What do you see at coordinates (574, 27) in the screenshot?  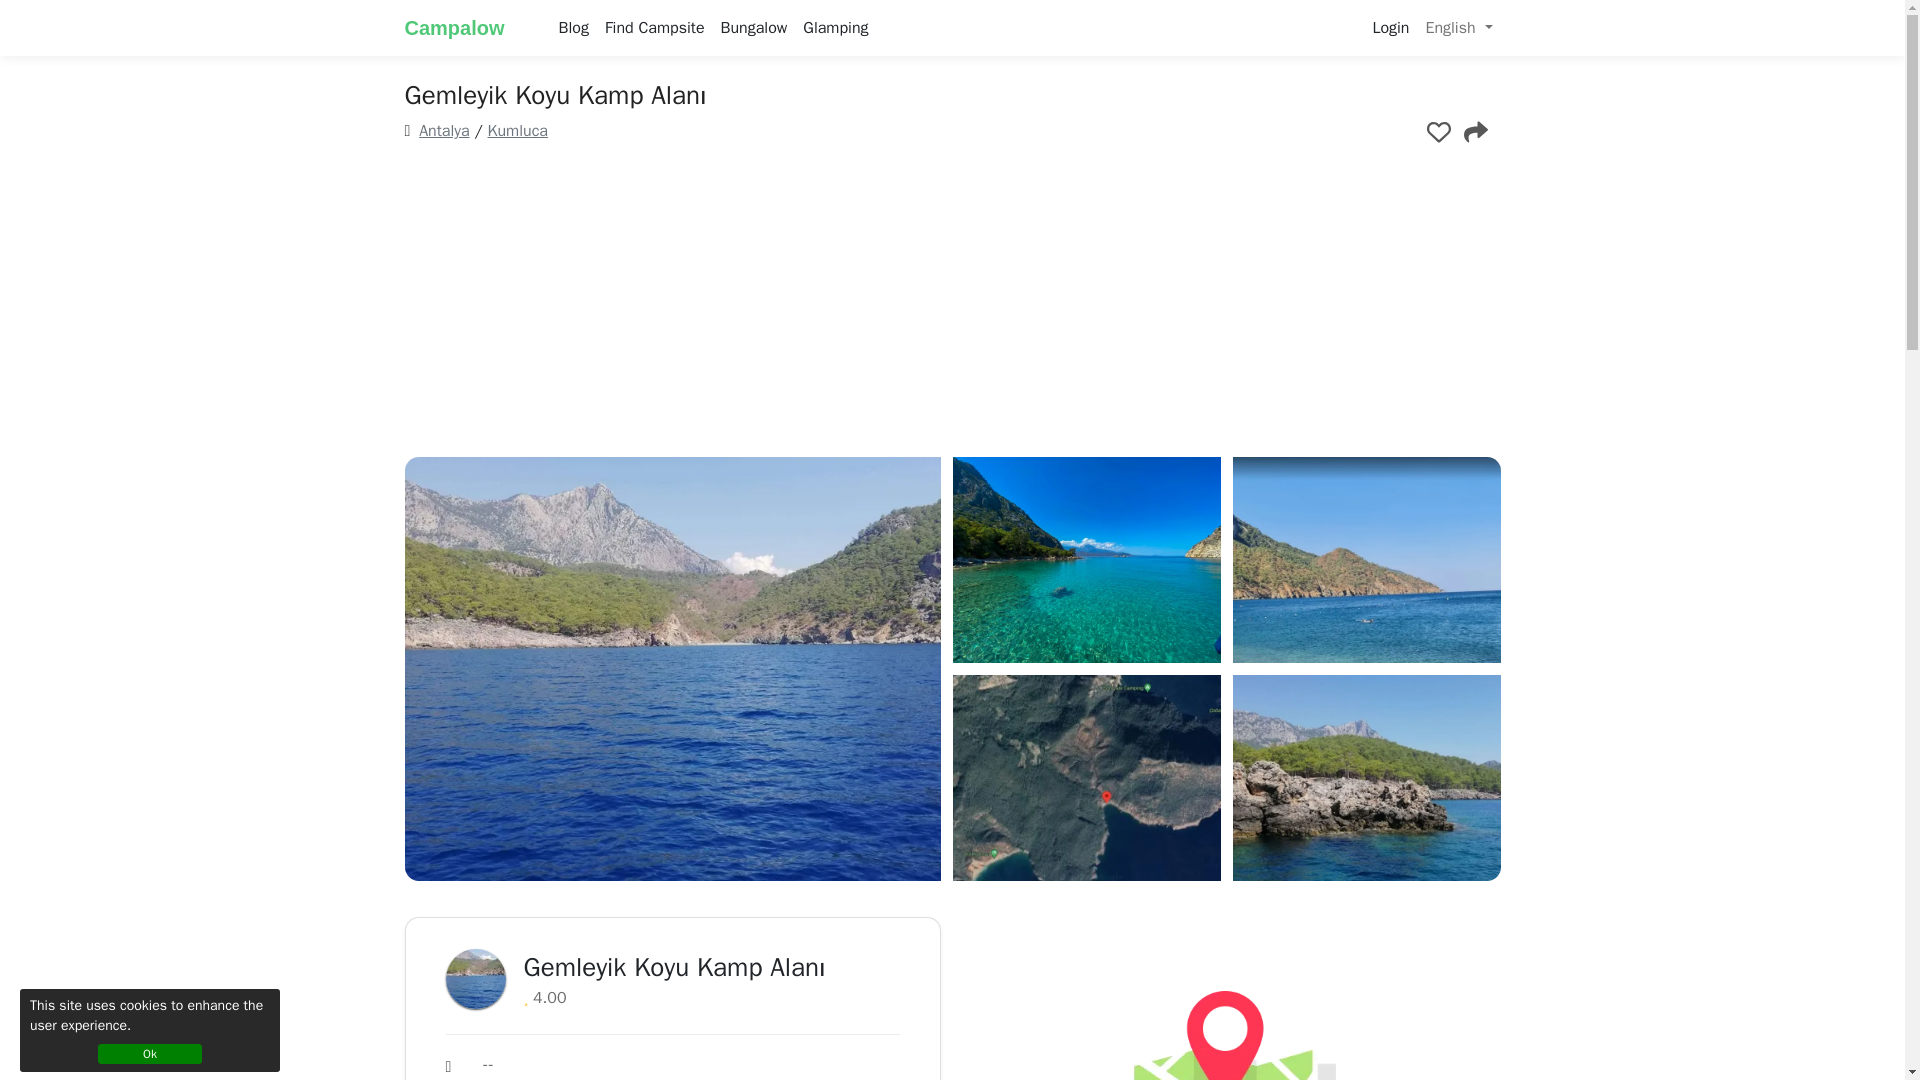 I see `Blog` at bounding box center [574, 27].